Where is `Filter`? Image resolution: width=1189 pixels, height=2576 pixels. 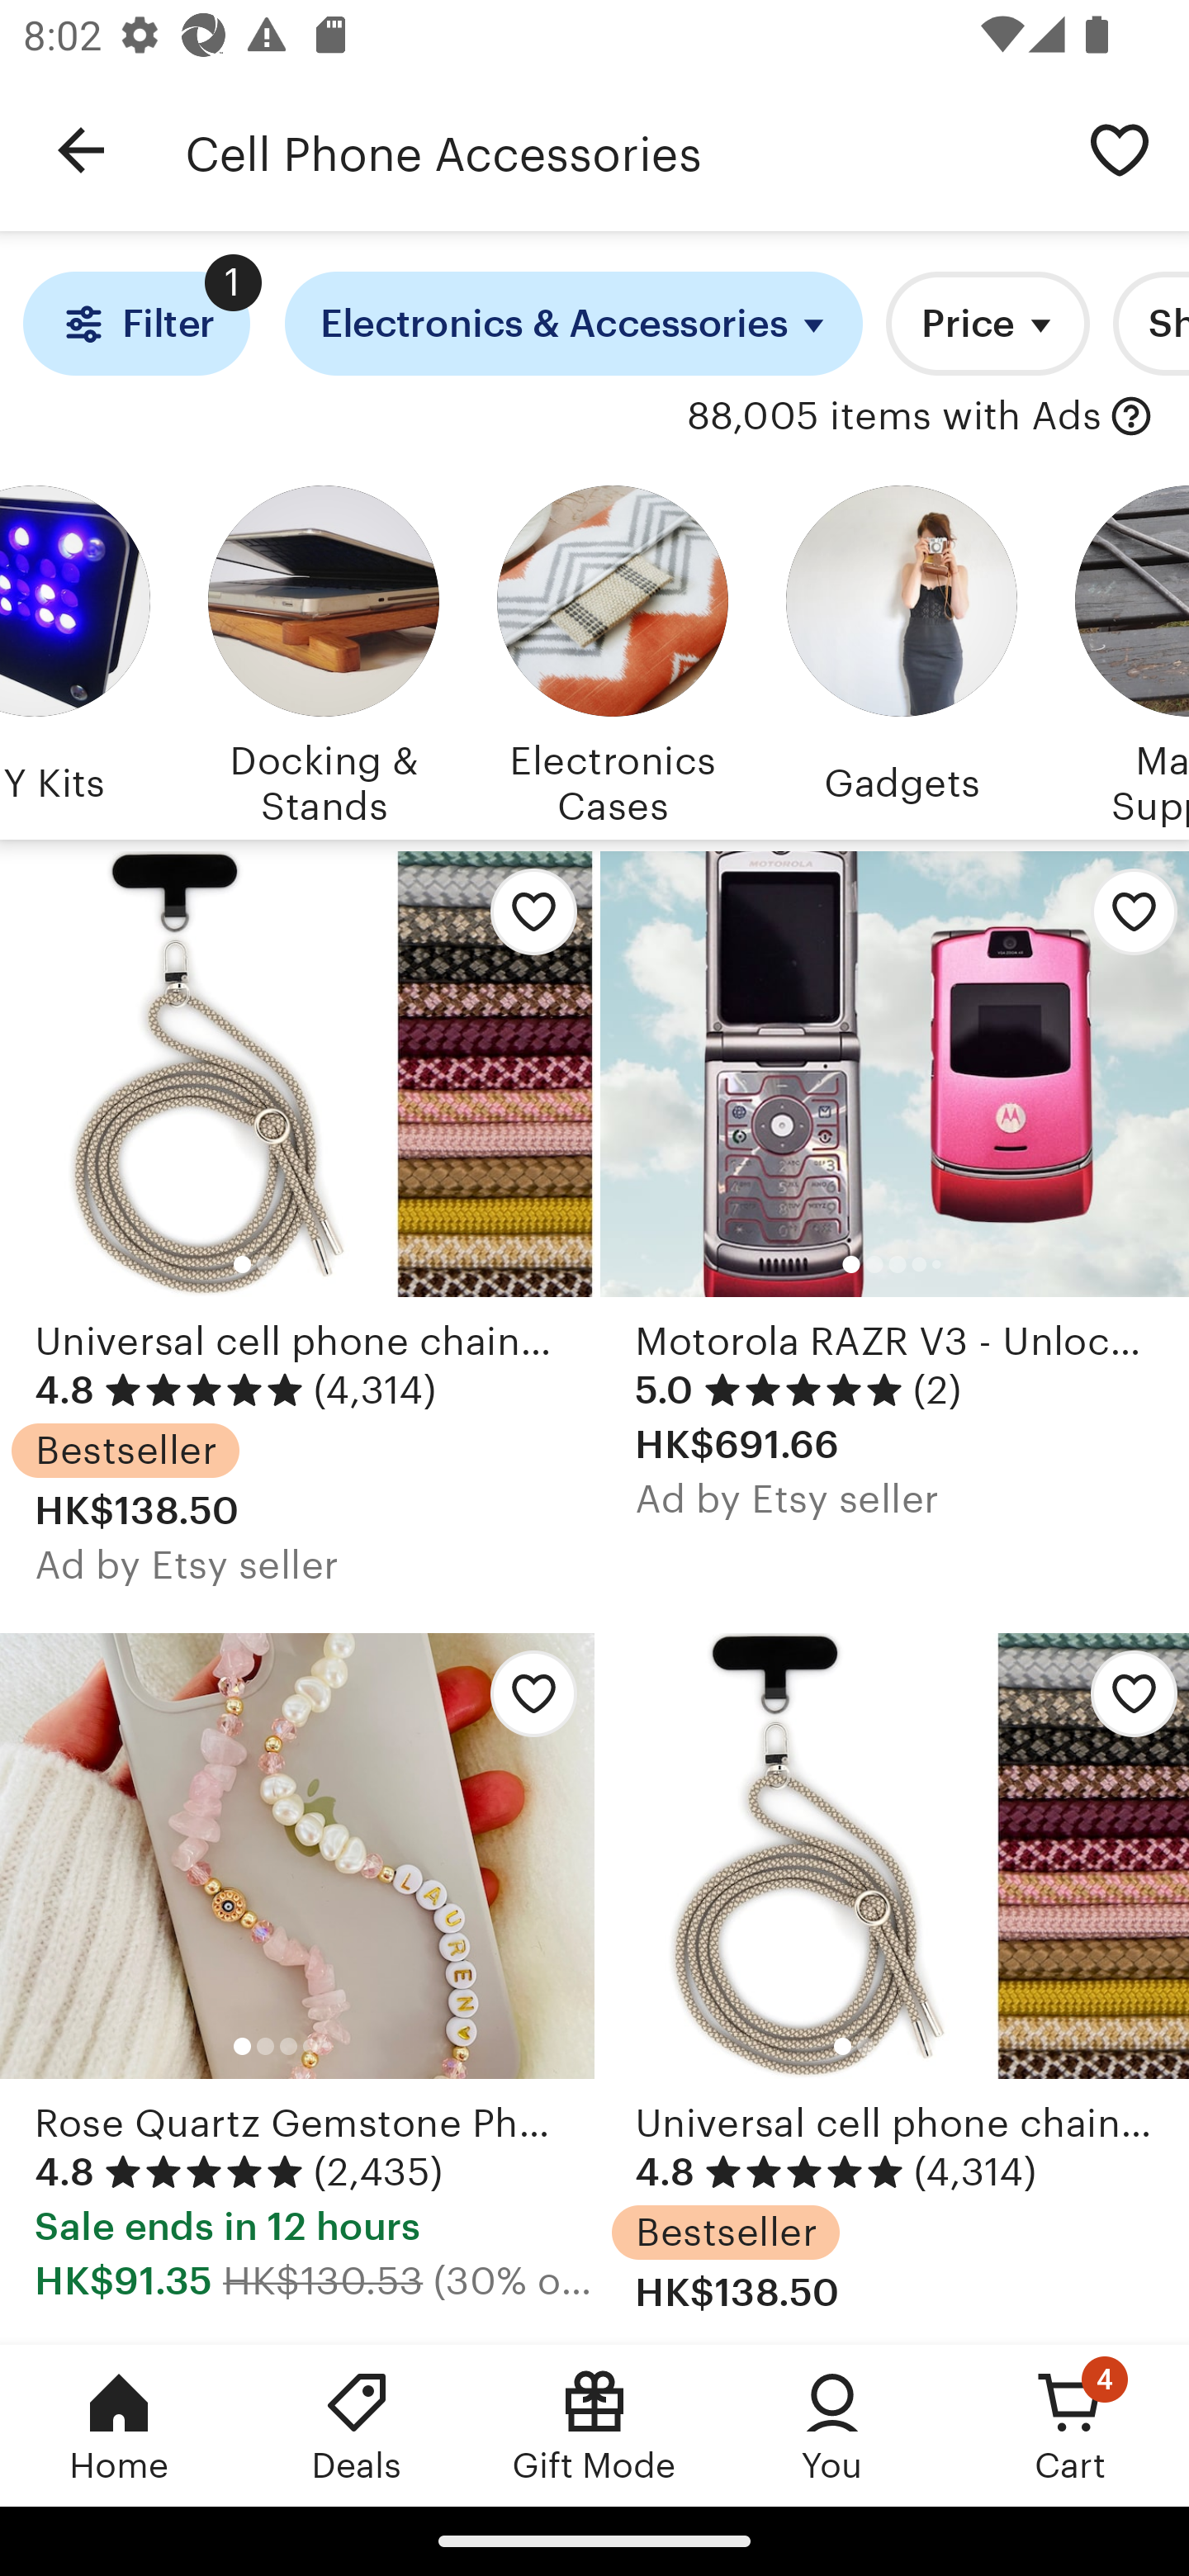
Filter is located at coordinates (135, 324).